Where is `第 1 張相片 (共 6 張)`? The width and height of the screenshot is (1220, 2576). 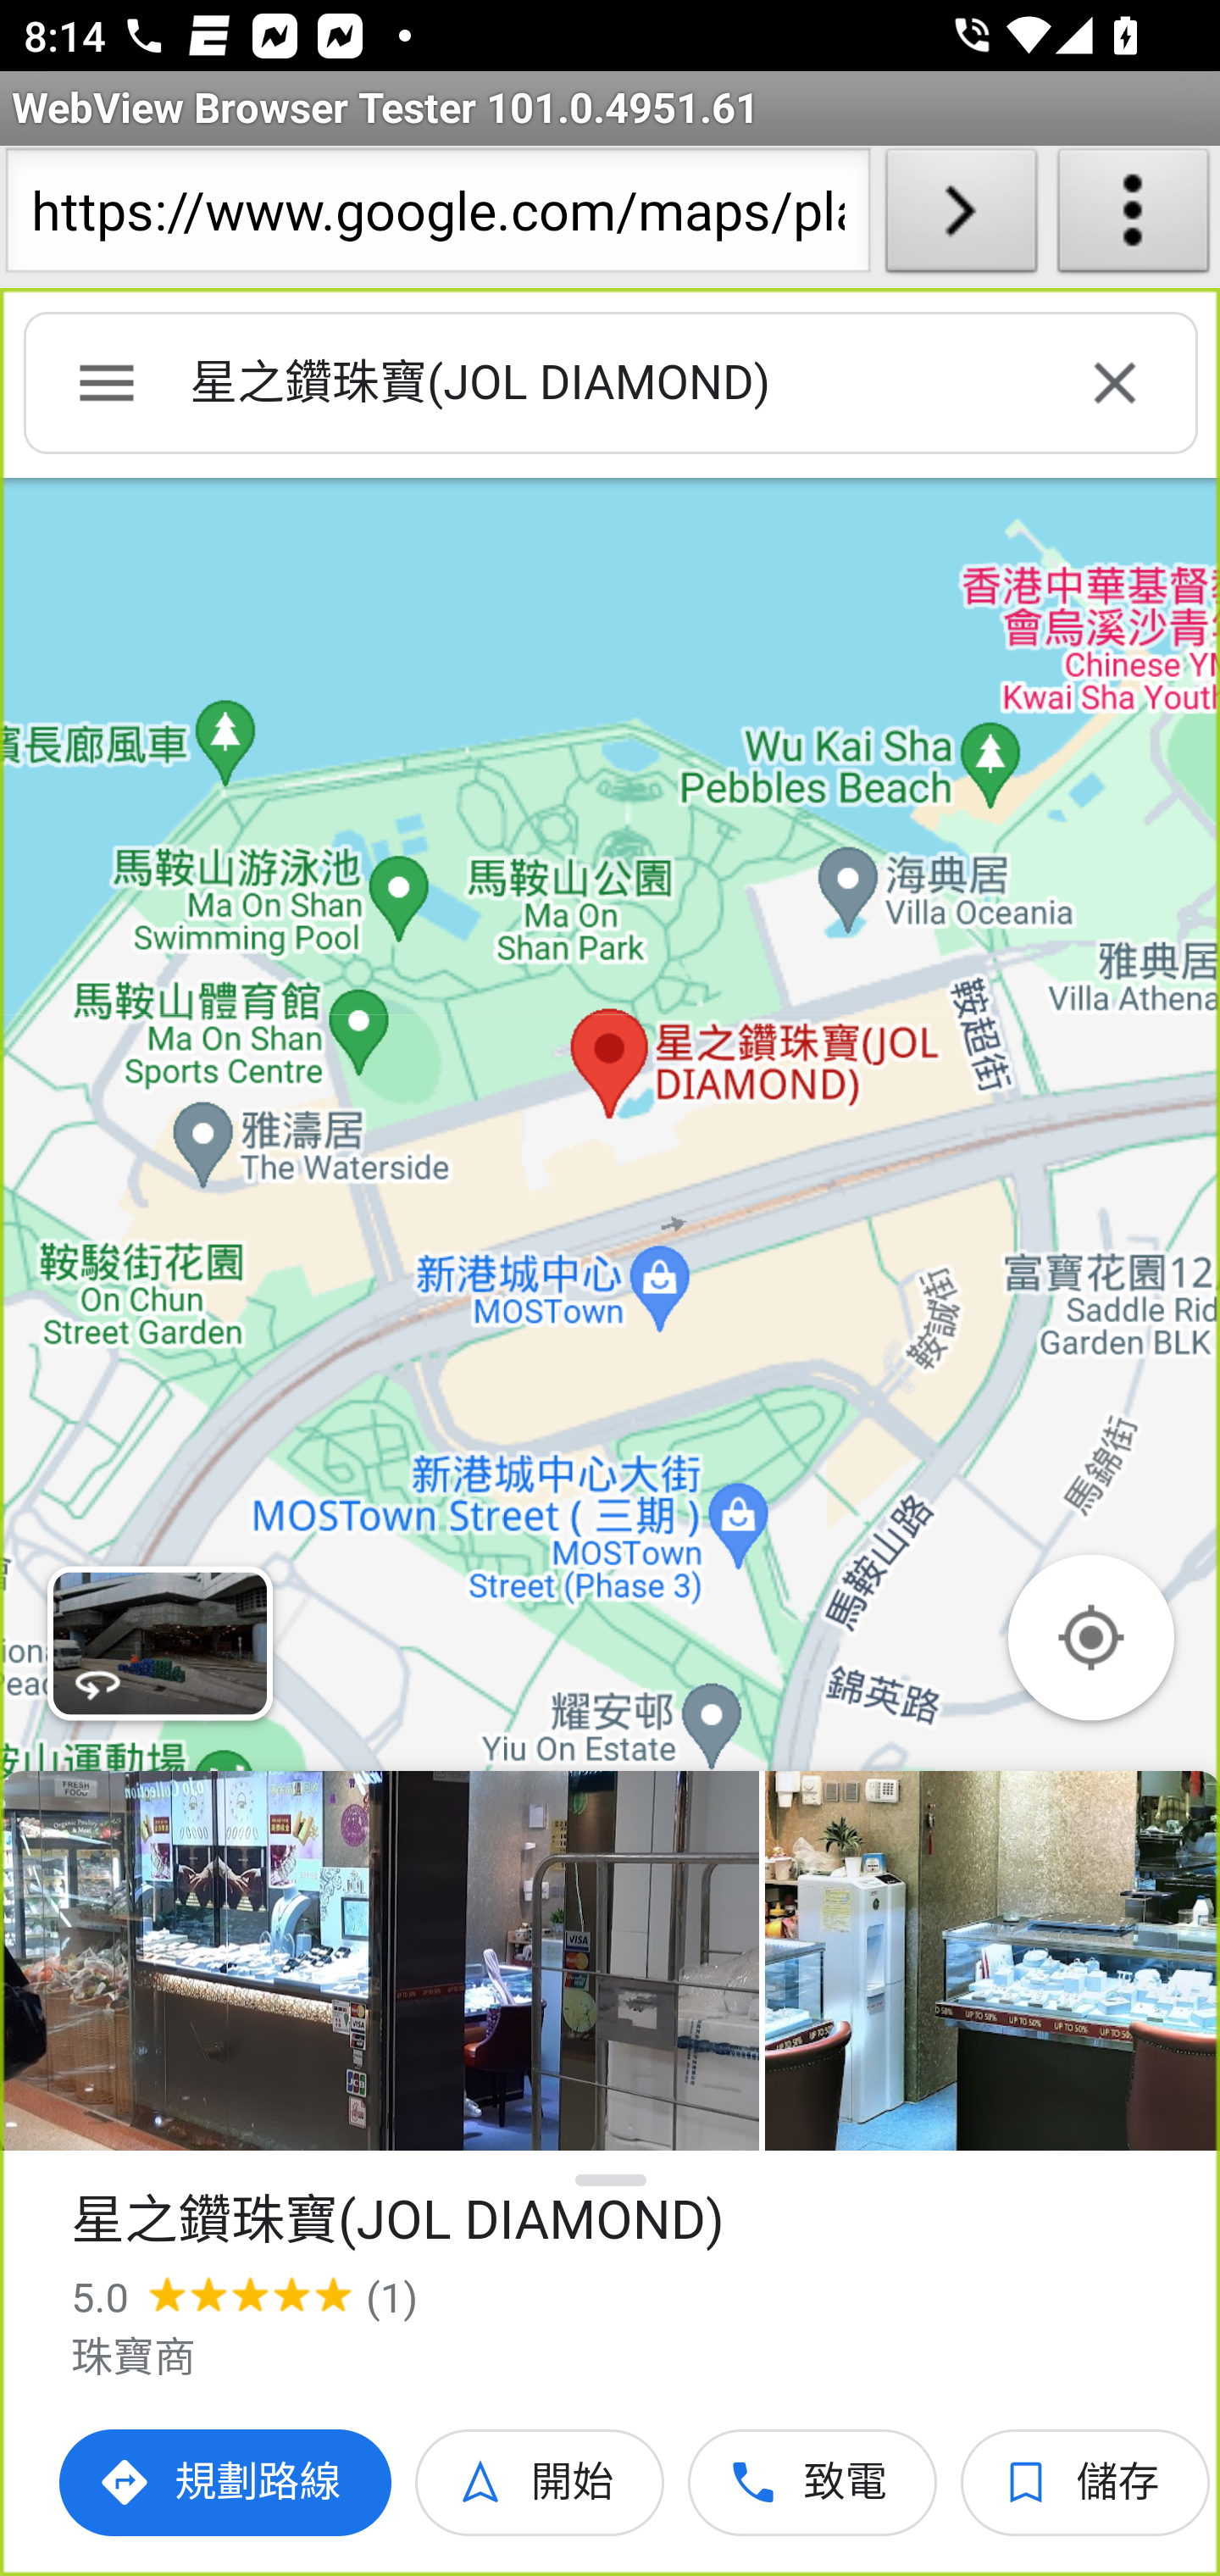 第 1 張相片 (共 6 張) is located at coordinates (380, 1961).